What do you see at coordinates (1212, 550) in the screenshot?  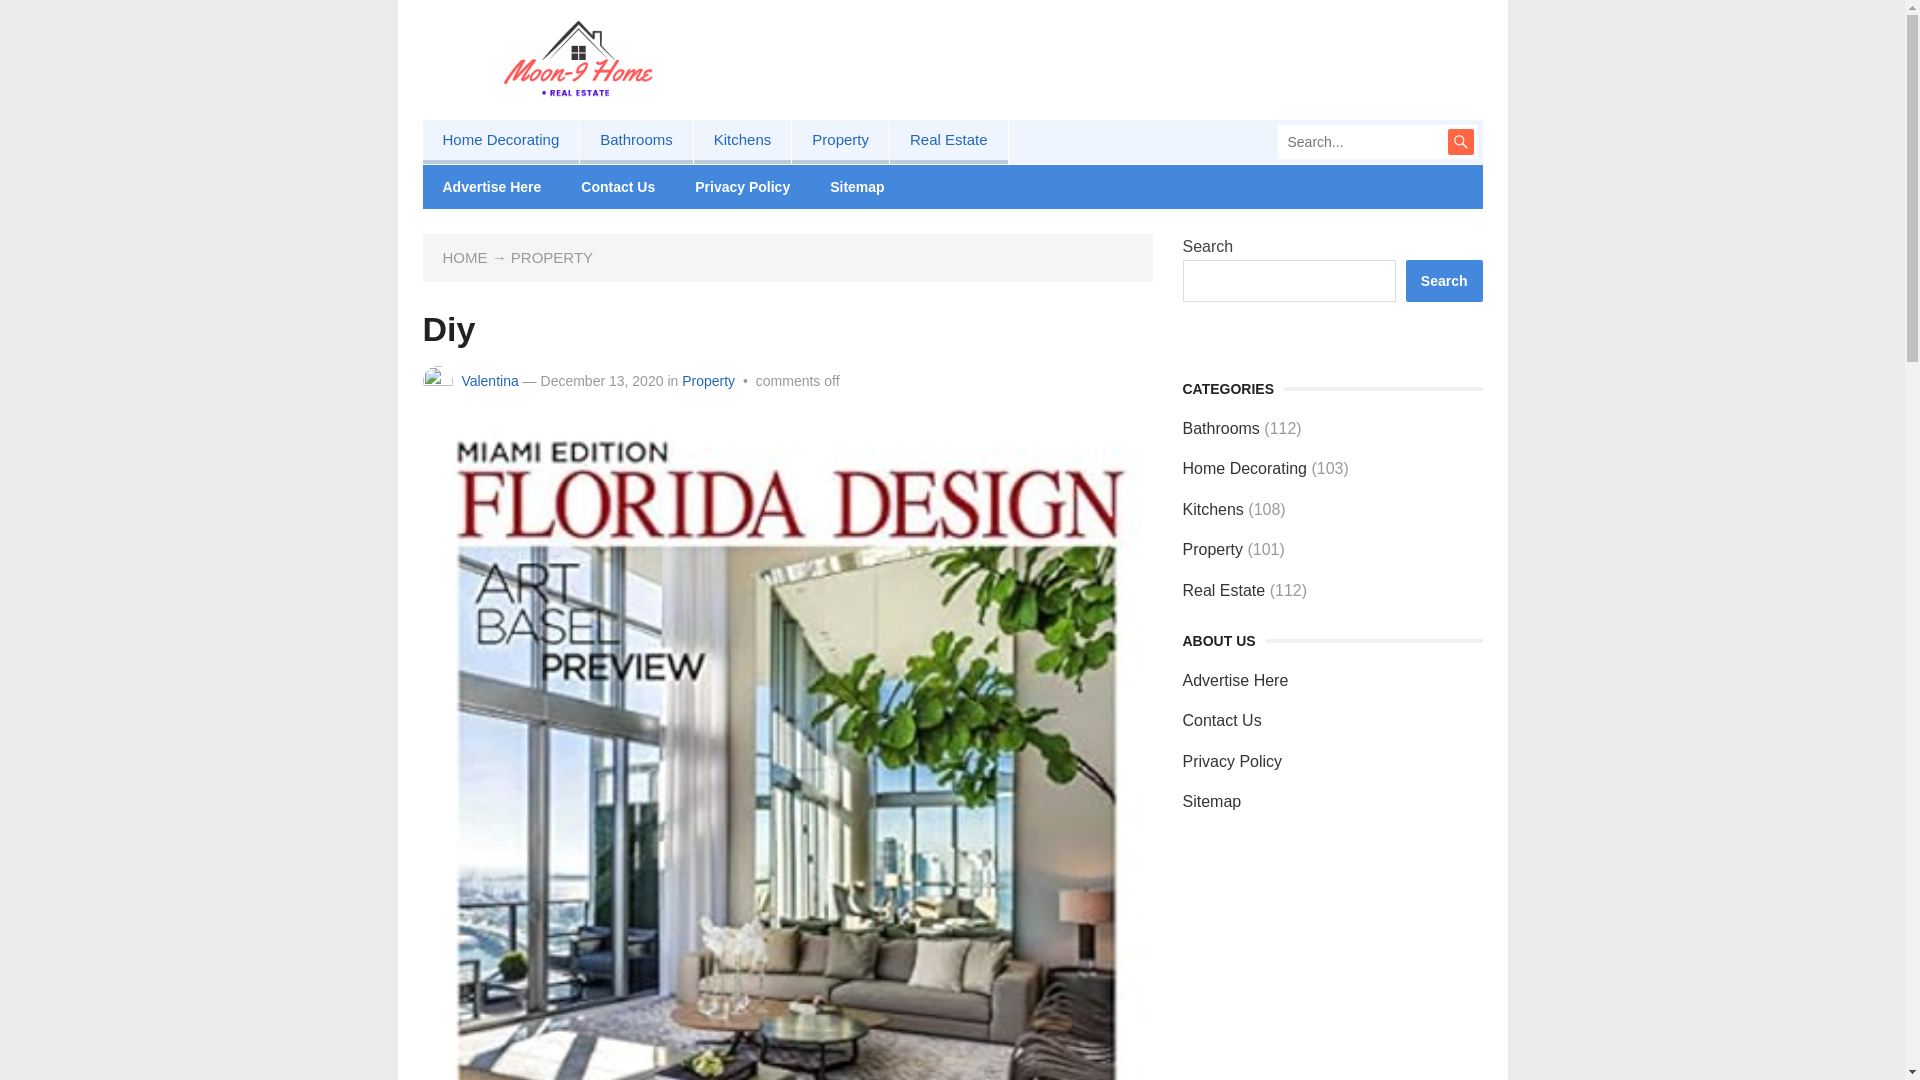 I see `Property` at bounding box center [1212, 550].